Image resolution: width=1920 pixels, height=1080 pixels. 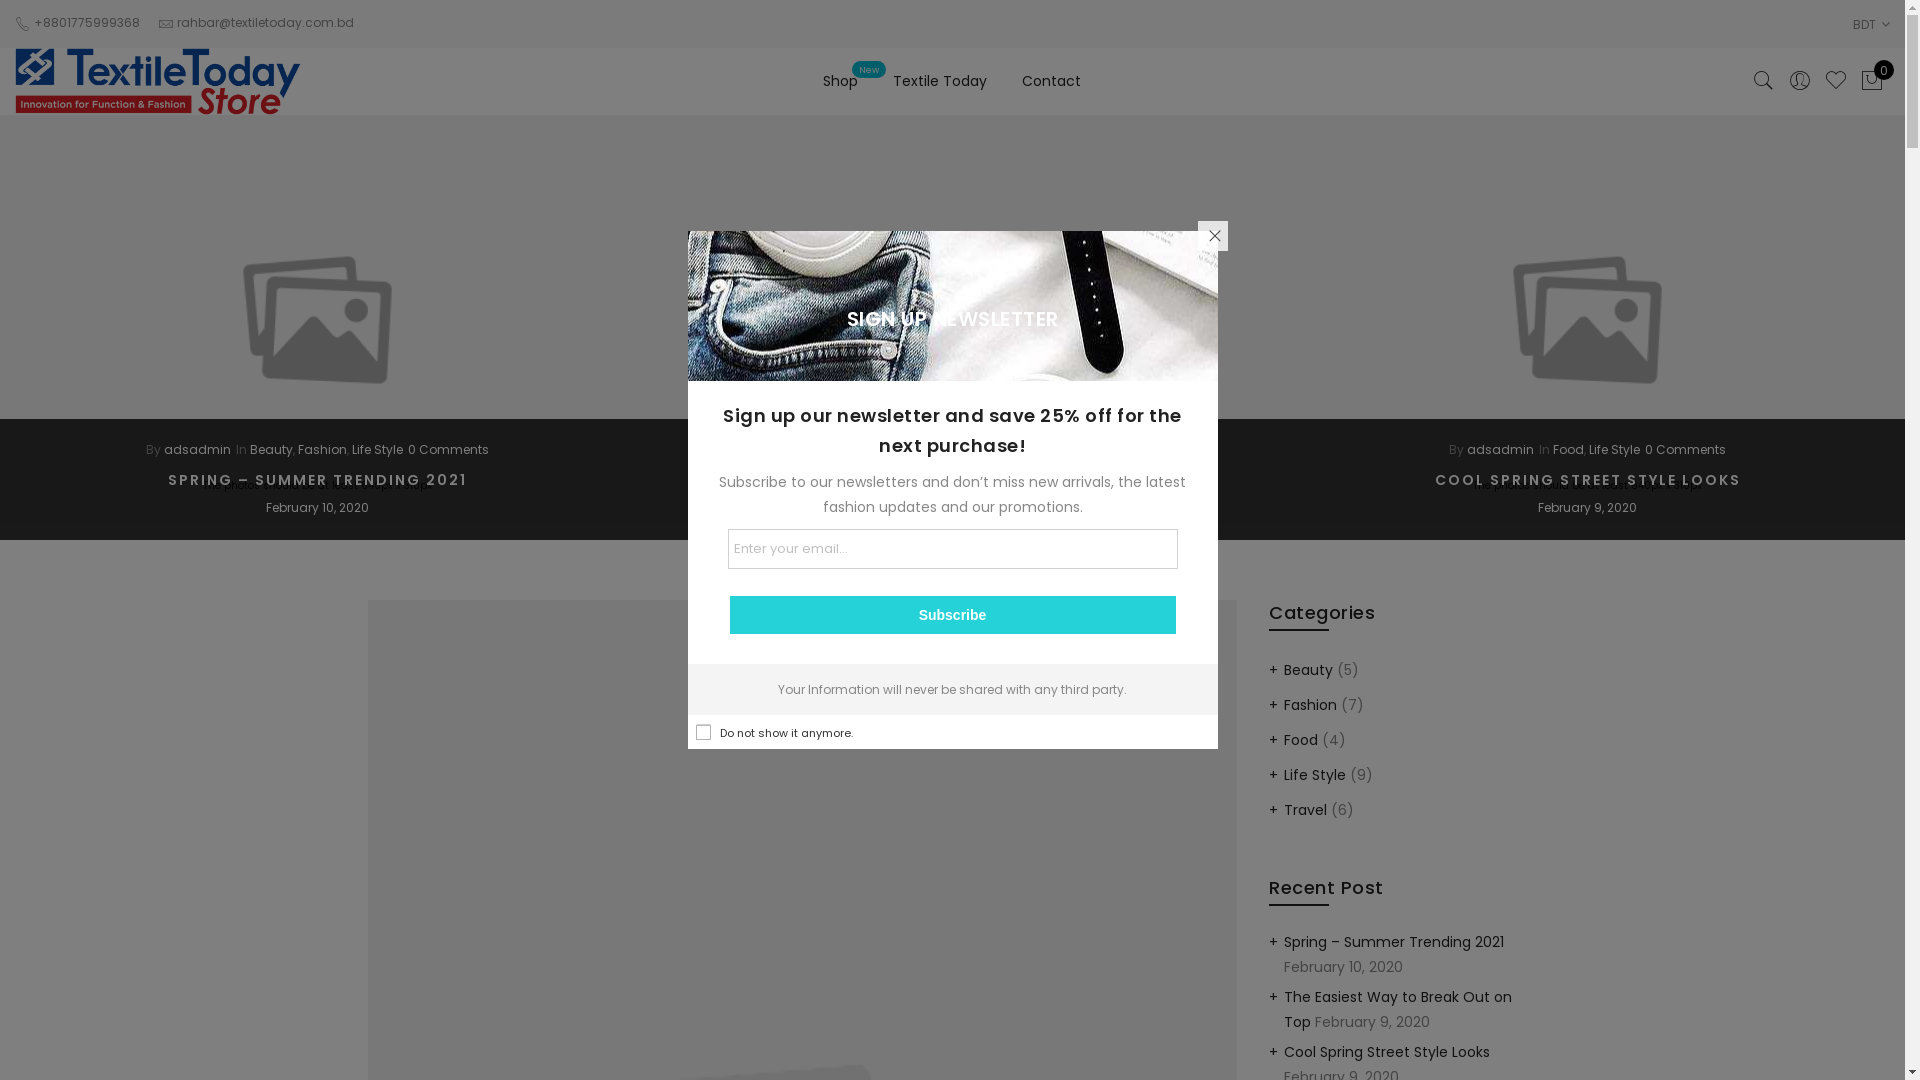 What do you see at coordinates (914, 450) in the screenshot?
I see `Food` at bounding box center [914, 450].